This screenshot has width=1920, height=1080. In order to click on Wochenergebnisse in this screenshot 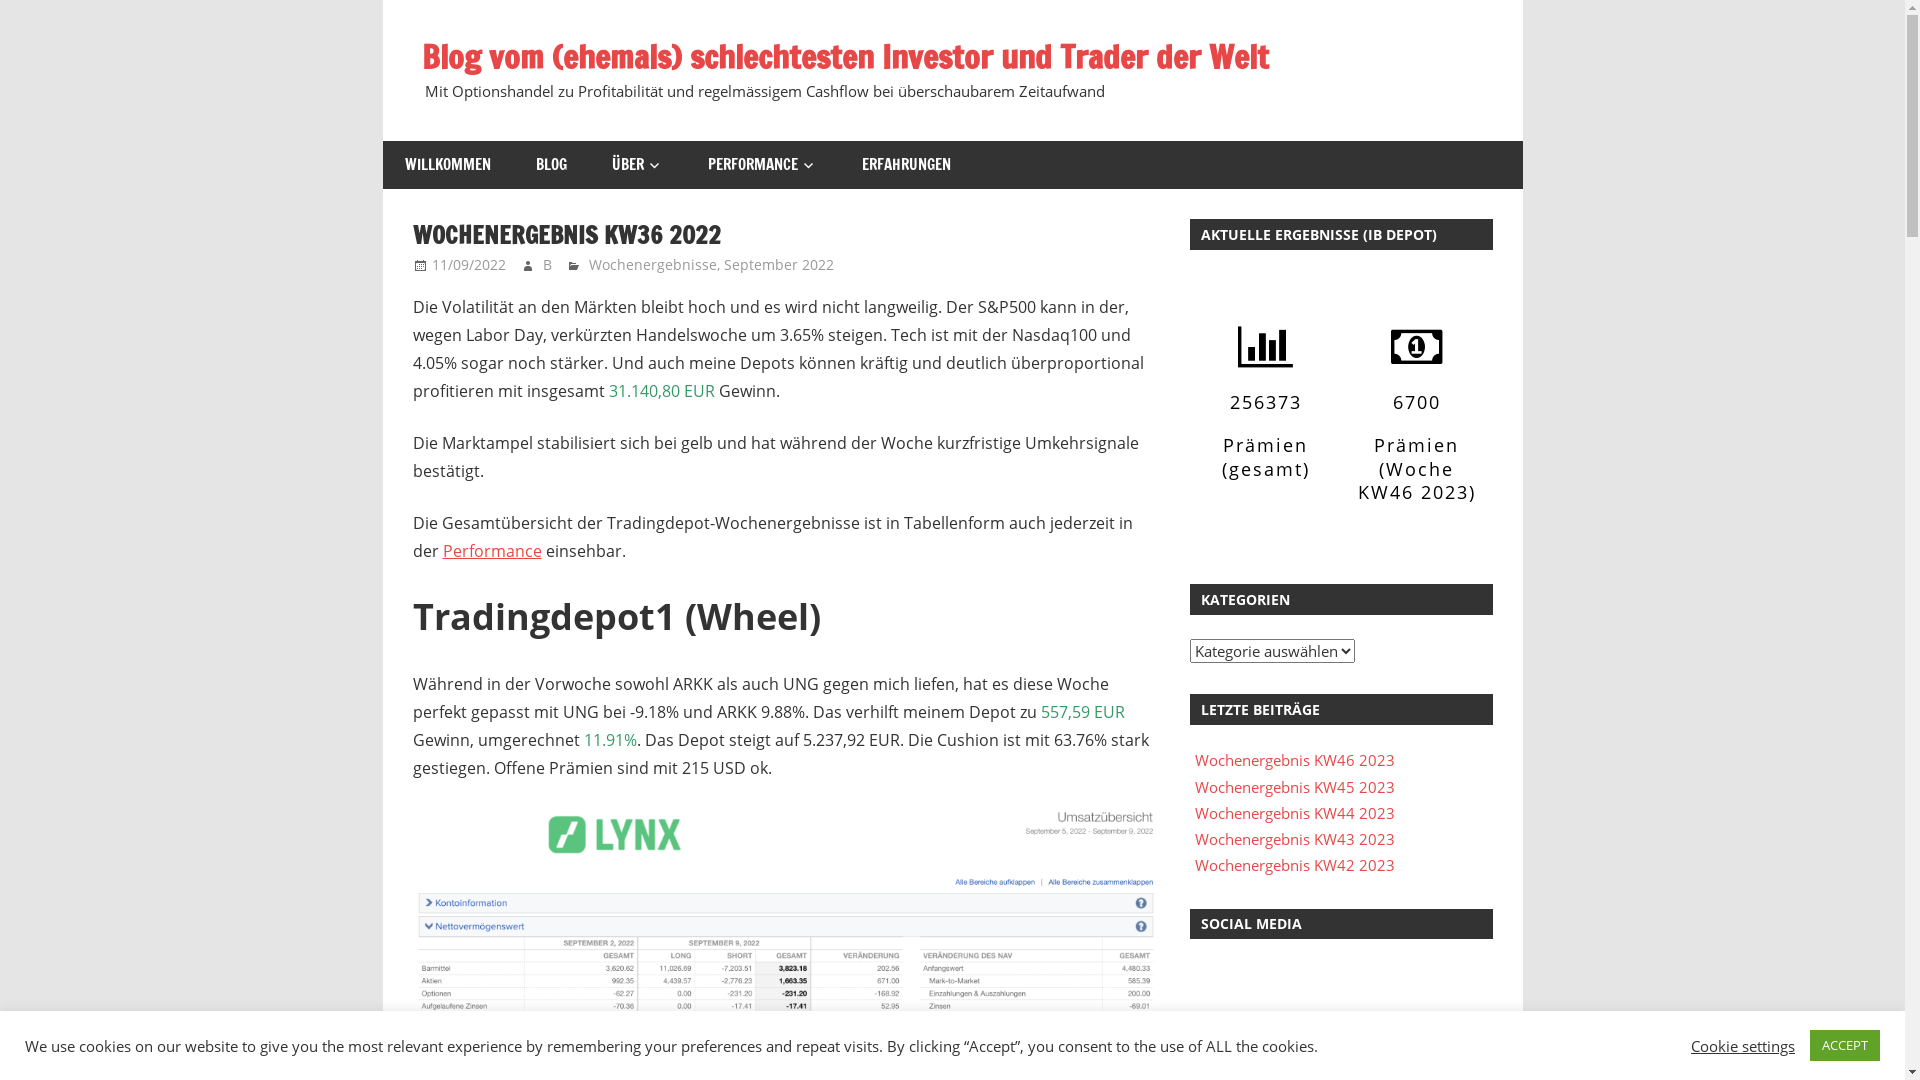, I will do `click(653, 264)`.